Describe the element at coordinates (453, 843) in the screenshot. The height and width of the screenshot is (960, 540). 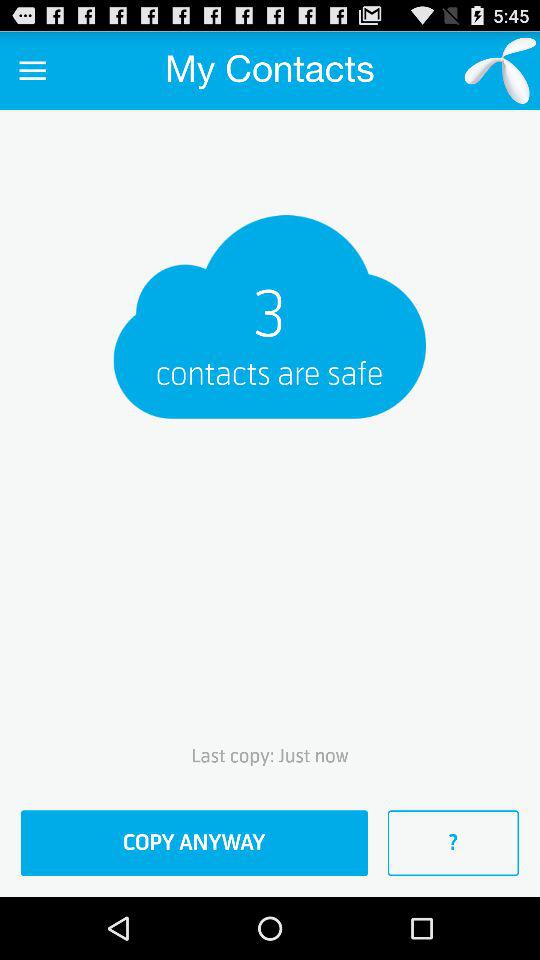
I see `select the item to the right of the copy anyway` at that location.